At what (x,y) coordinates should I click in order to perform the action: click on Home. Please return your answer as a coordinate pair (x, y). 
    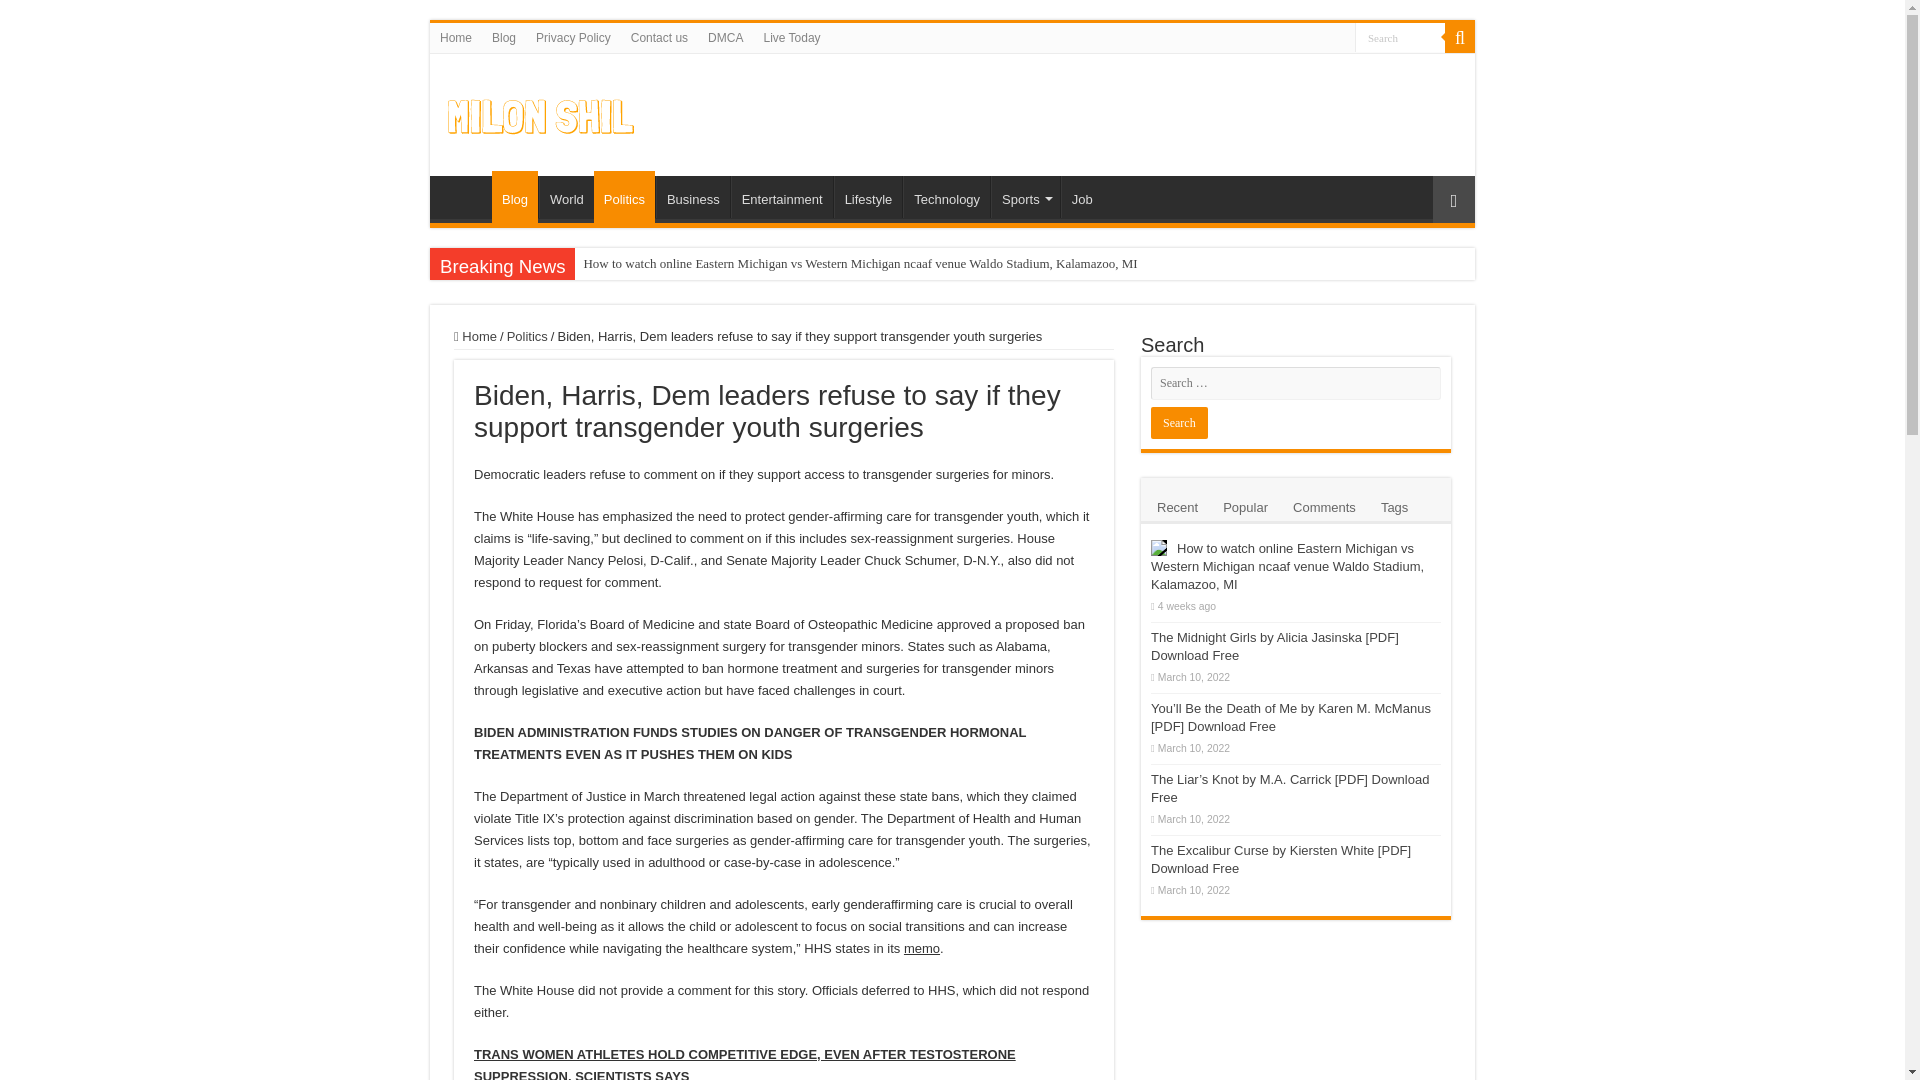
    Looking at the image, I should click on (465, 197).